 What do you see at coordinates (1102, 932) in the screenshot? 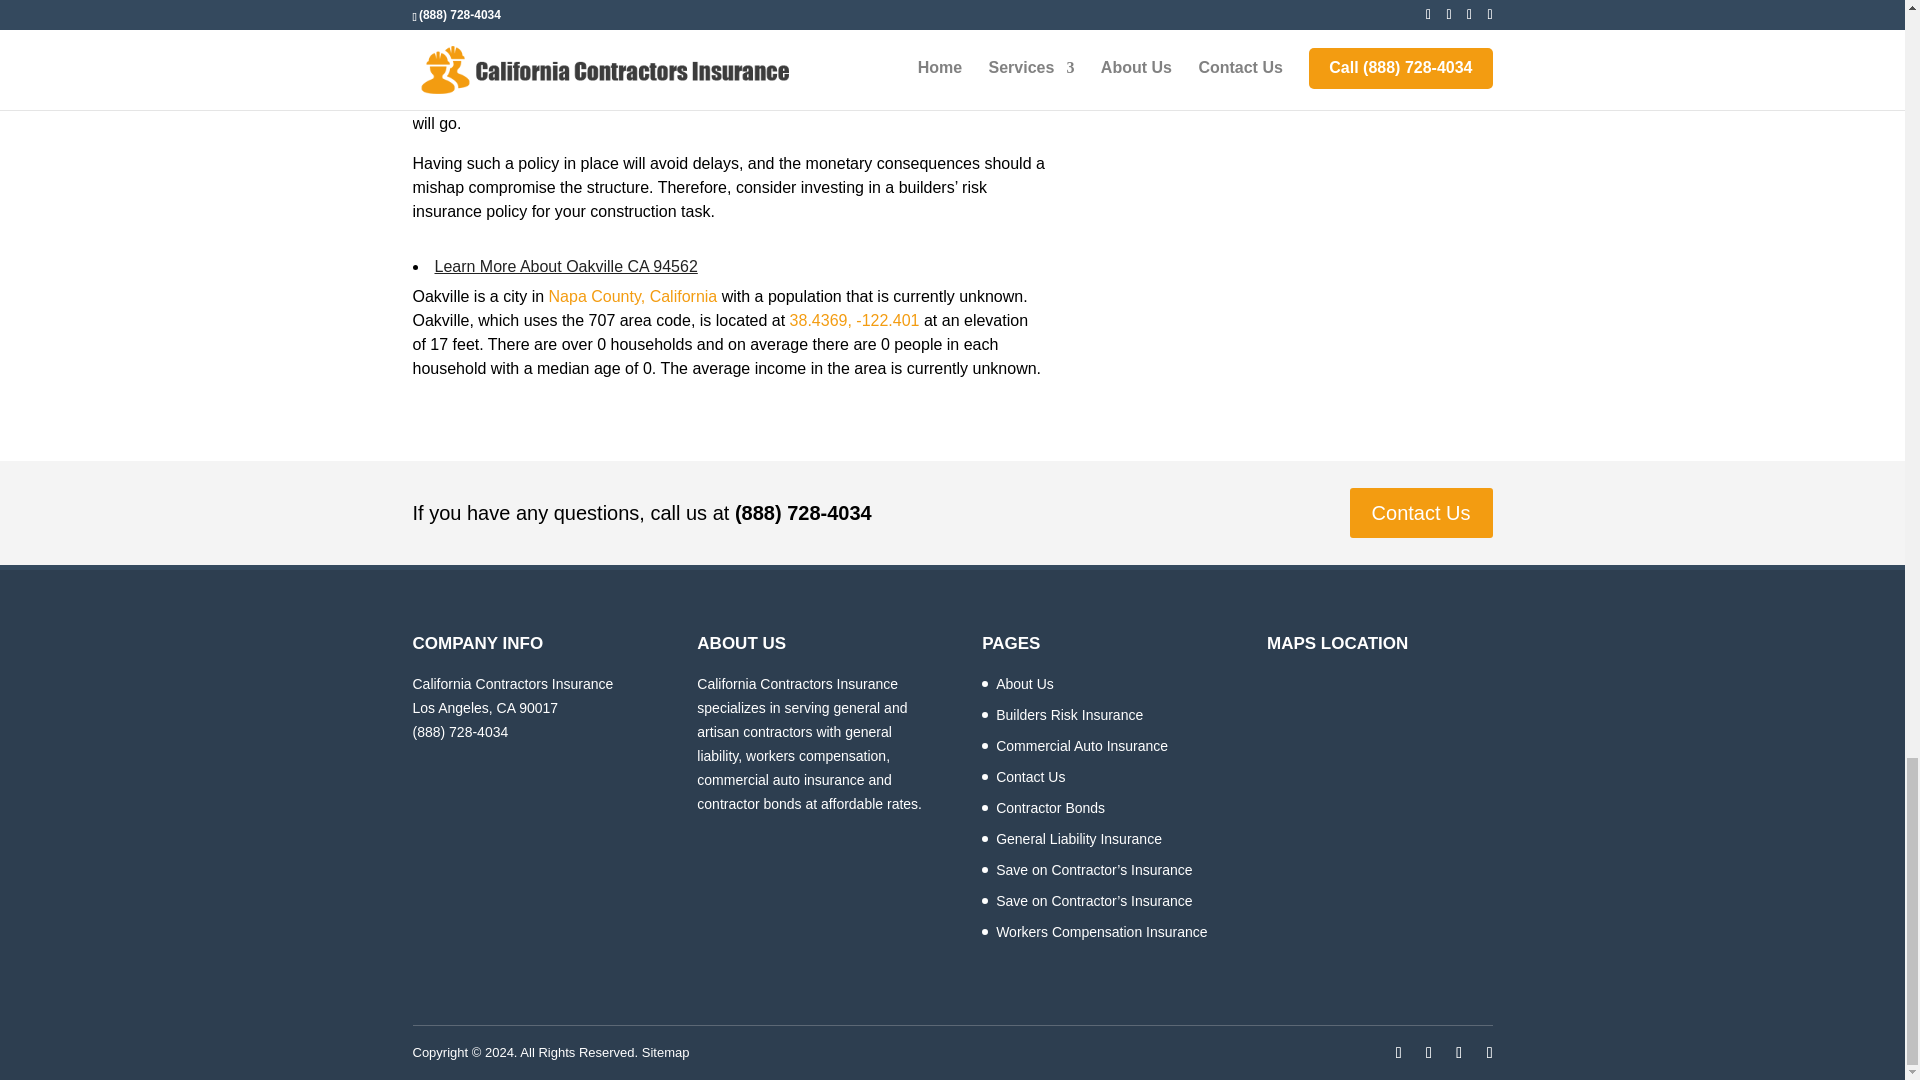
I see `Workers Compensation Insurance` at bounding box center [1102, 932].